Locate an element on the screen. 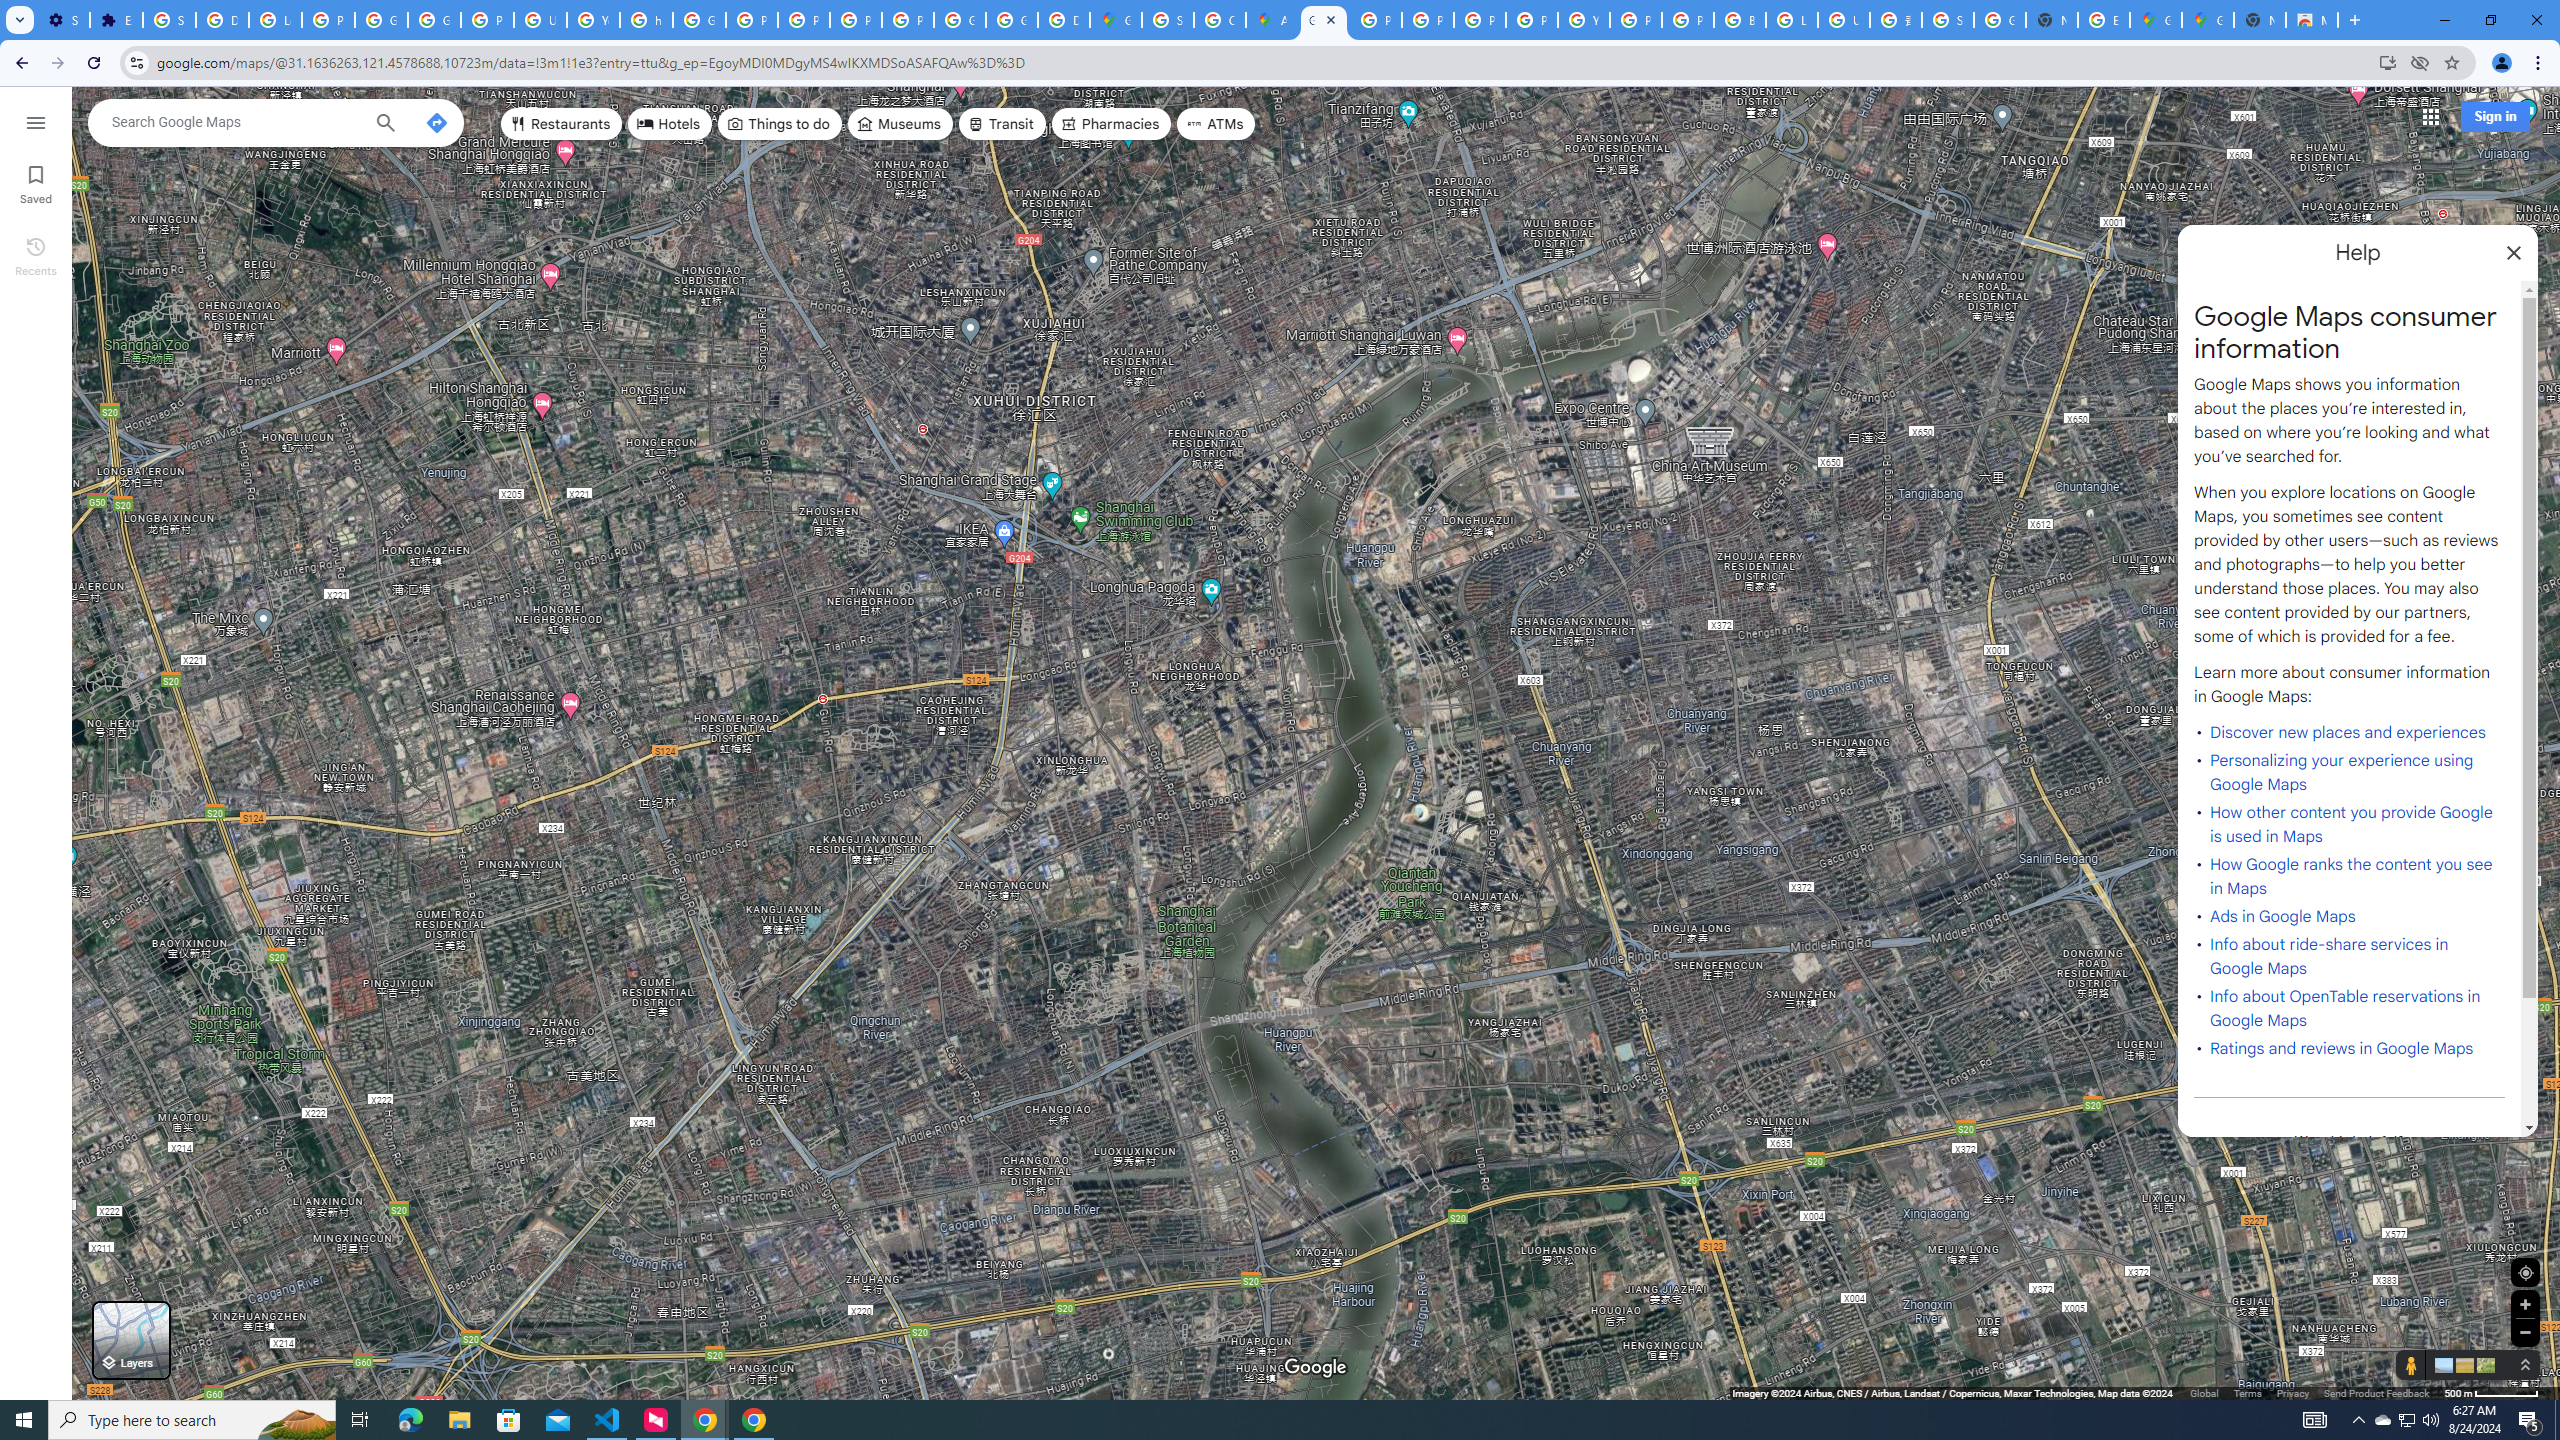  Sign in - Google Accounts is located at coordinates (1168, 20).